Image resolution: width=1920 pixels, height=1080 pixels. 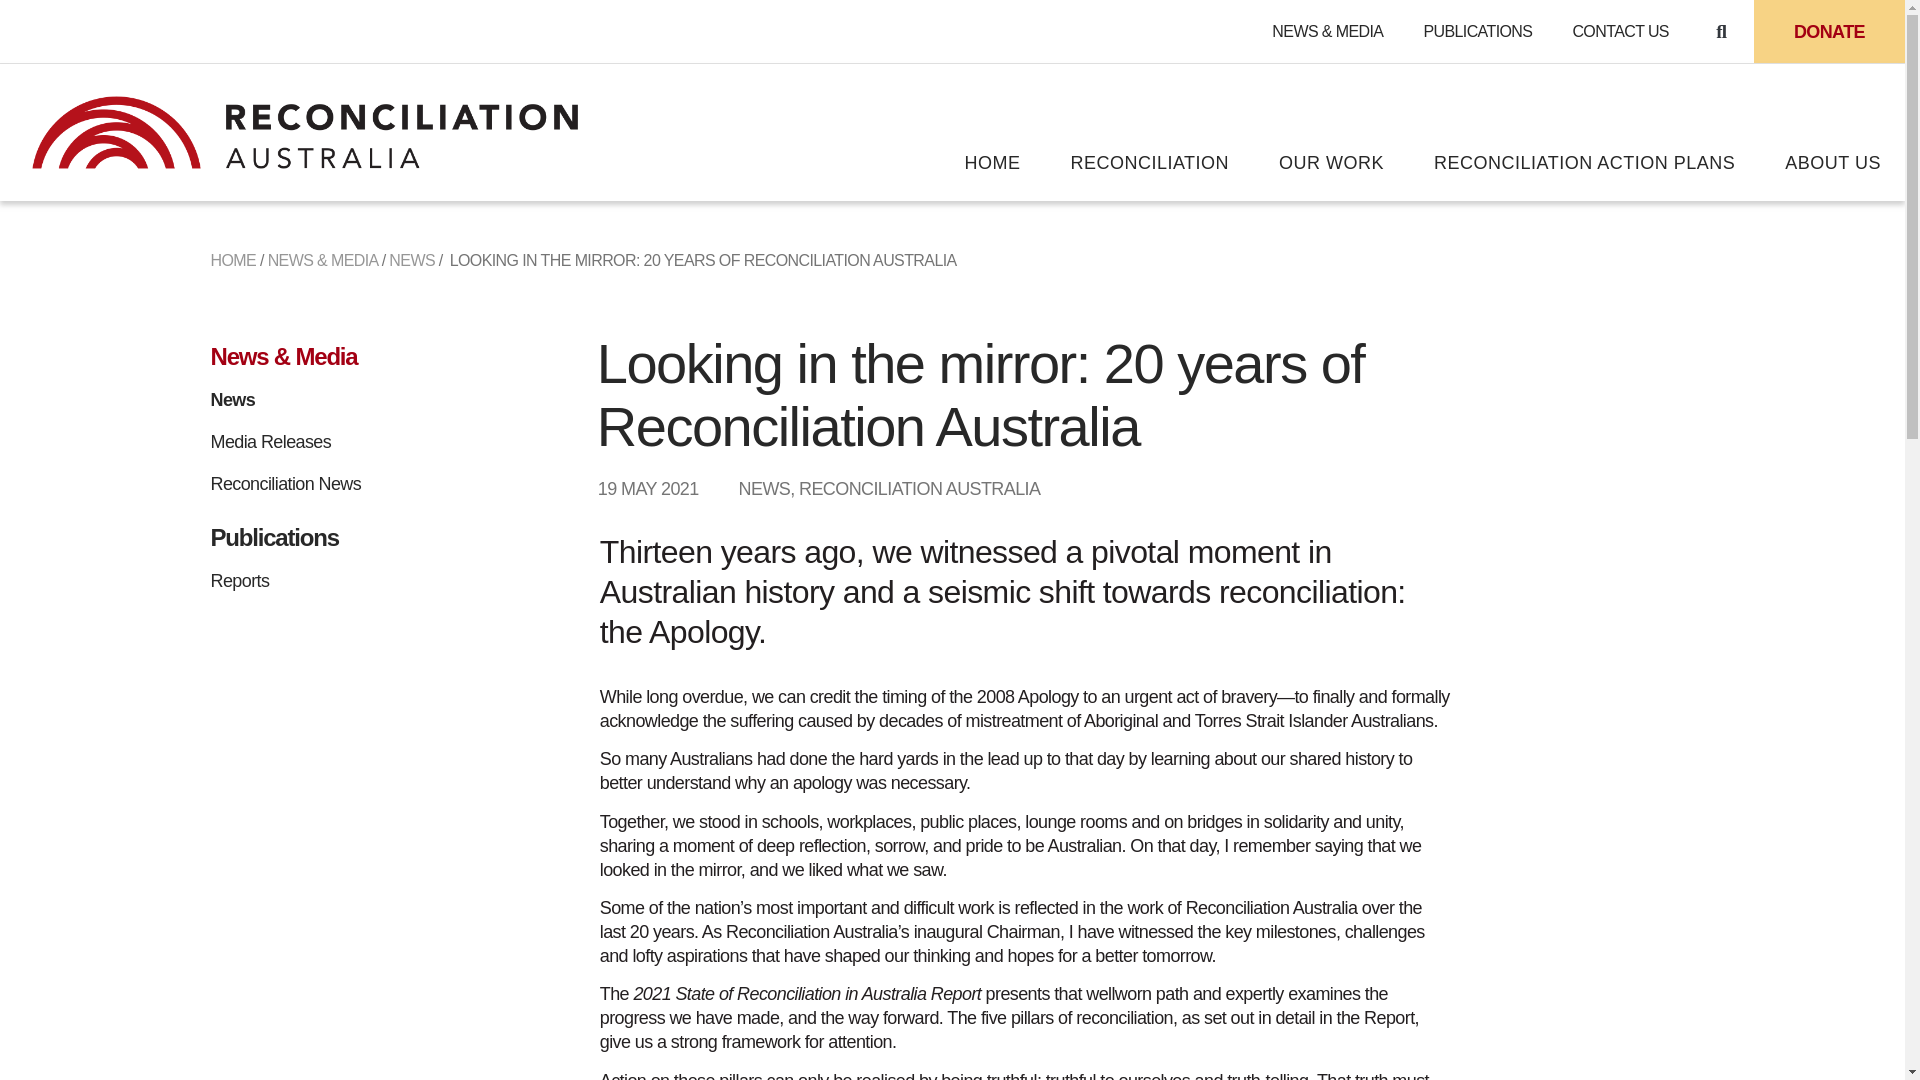 I want to click on OUR WORK, so click(x=1331, y=162).